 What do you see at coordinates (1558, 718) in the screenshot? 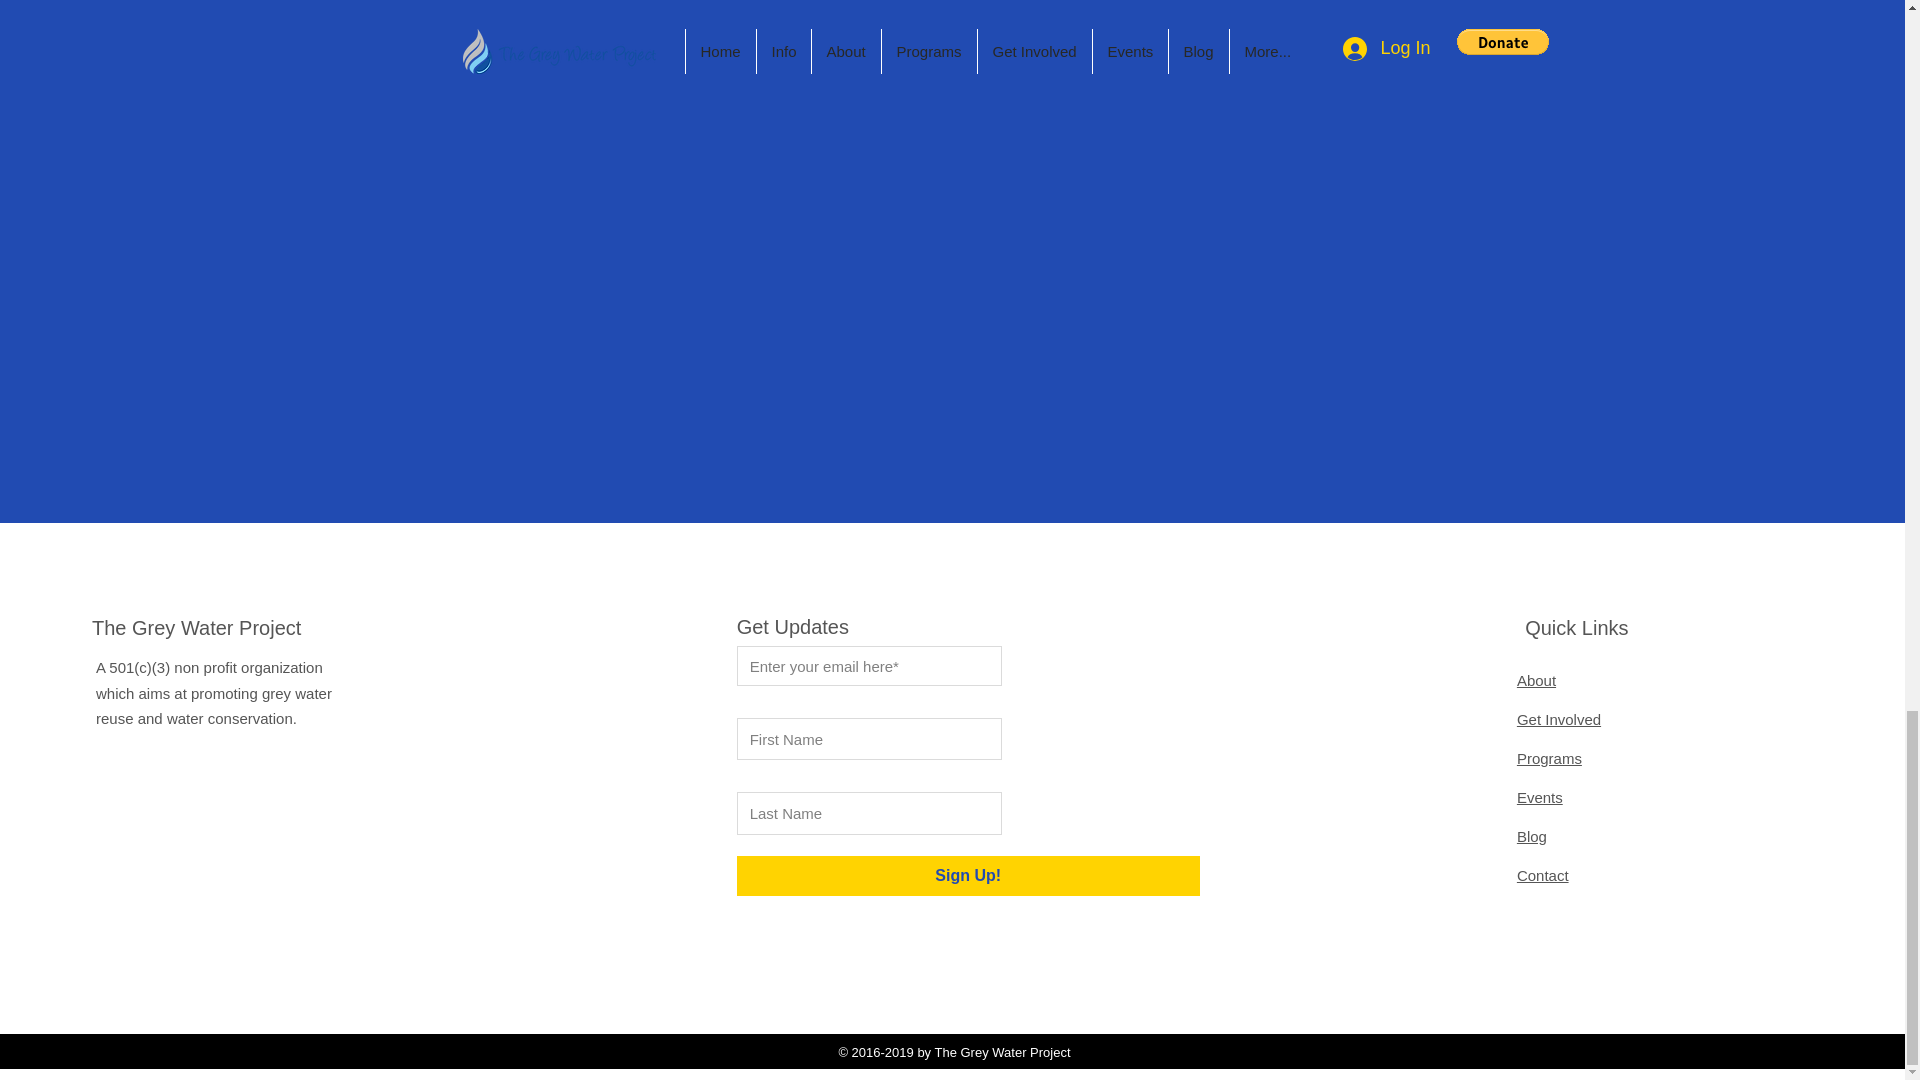
I see `Get Involved` at bounding box center [1558, 718].